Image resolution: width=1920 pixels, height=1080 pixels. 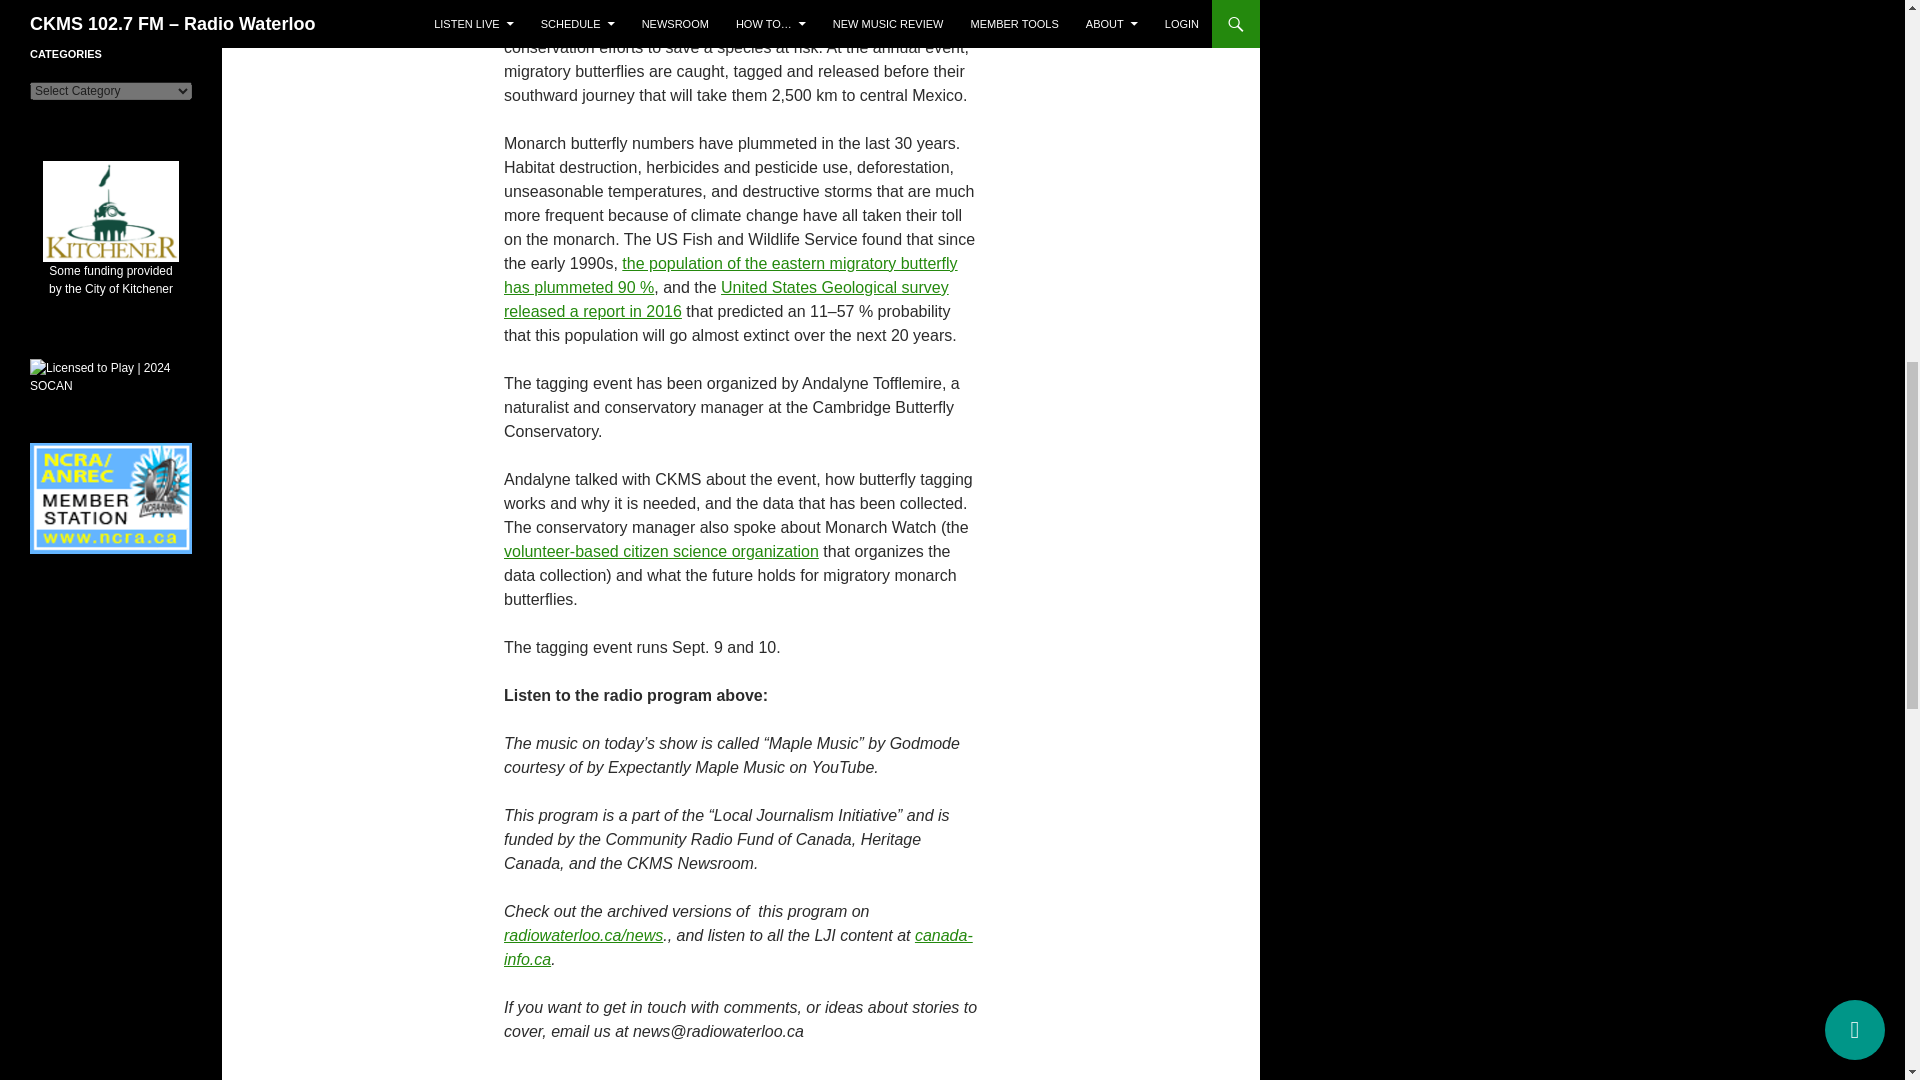 I want to click on Music Licensing - SOCAN, so click(x=111, y=377).